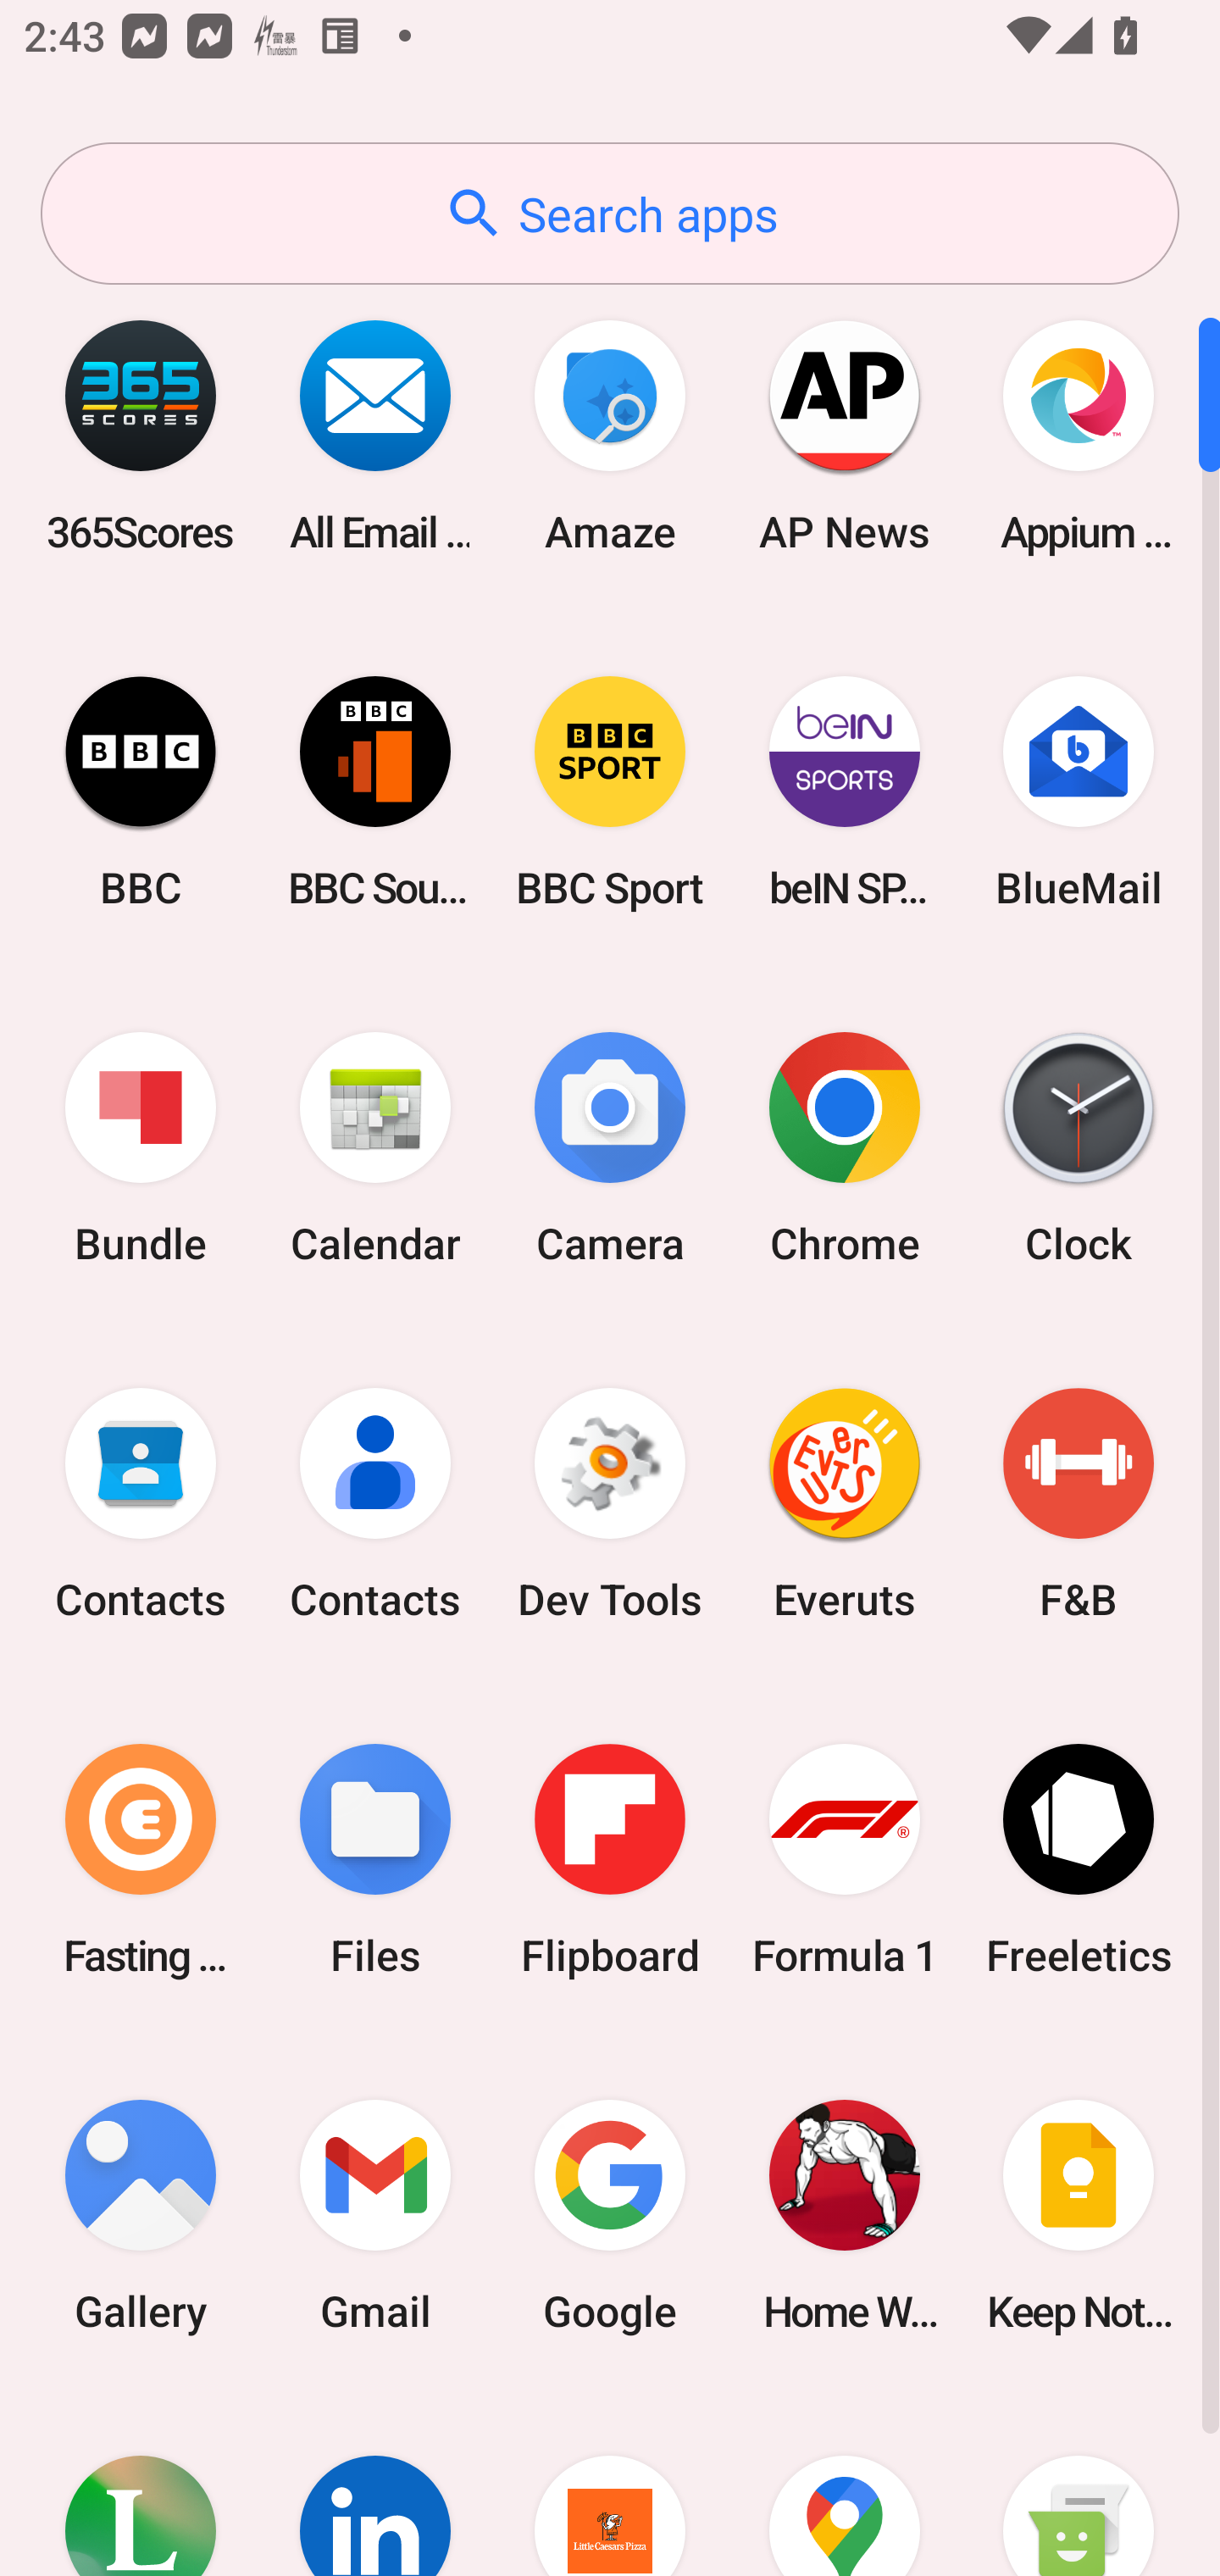  Describe the element at coordinates (610, 1859) in the screenshot. I see `Flipboard` at that location.